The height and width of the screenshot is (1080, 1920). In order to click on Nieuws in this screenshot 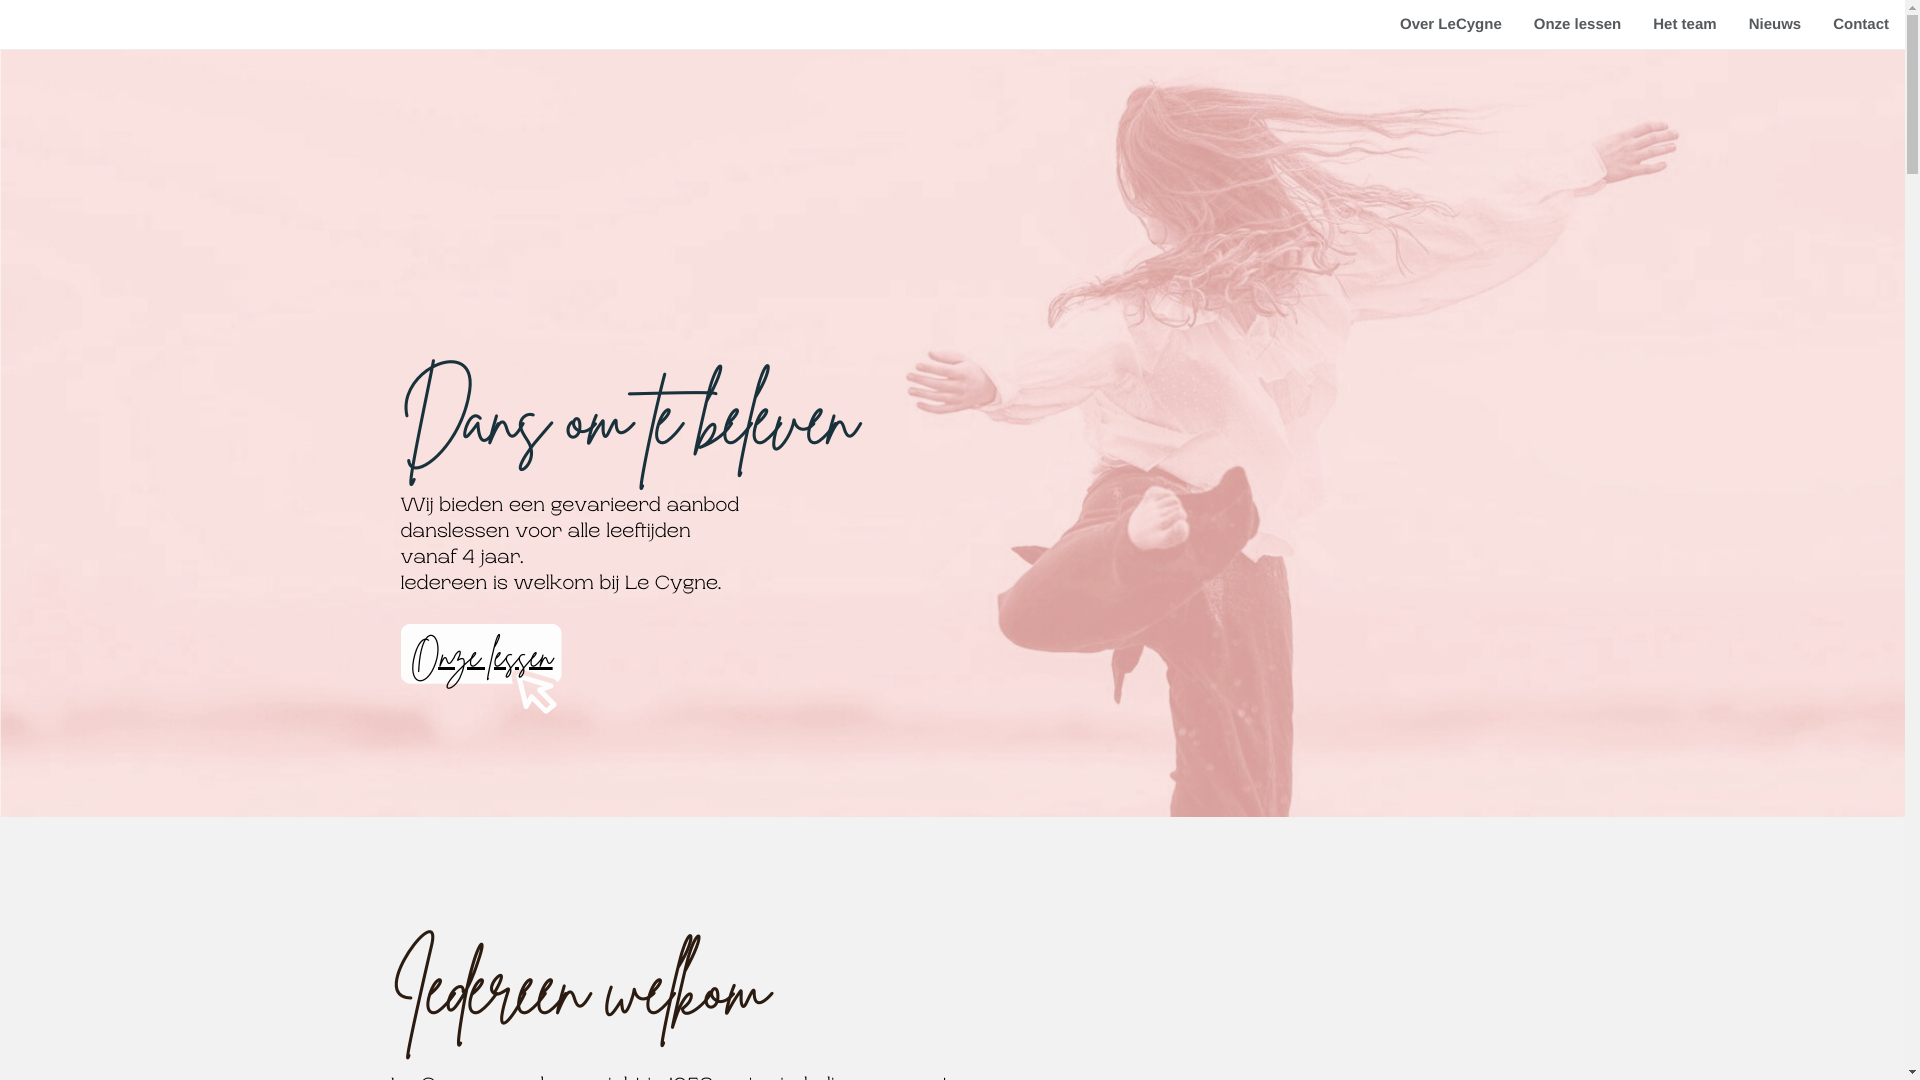, I will do `click(1776, 24)`.